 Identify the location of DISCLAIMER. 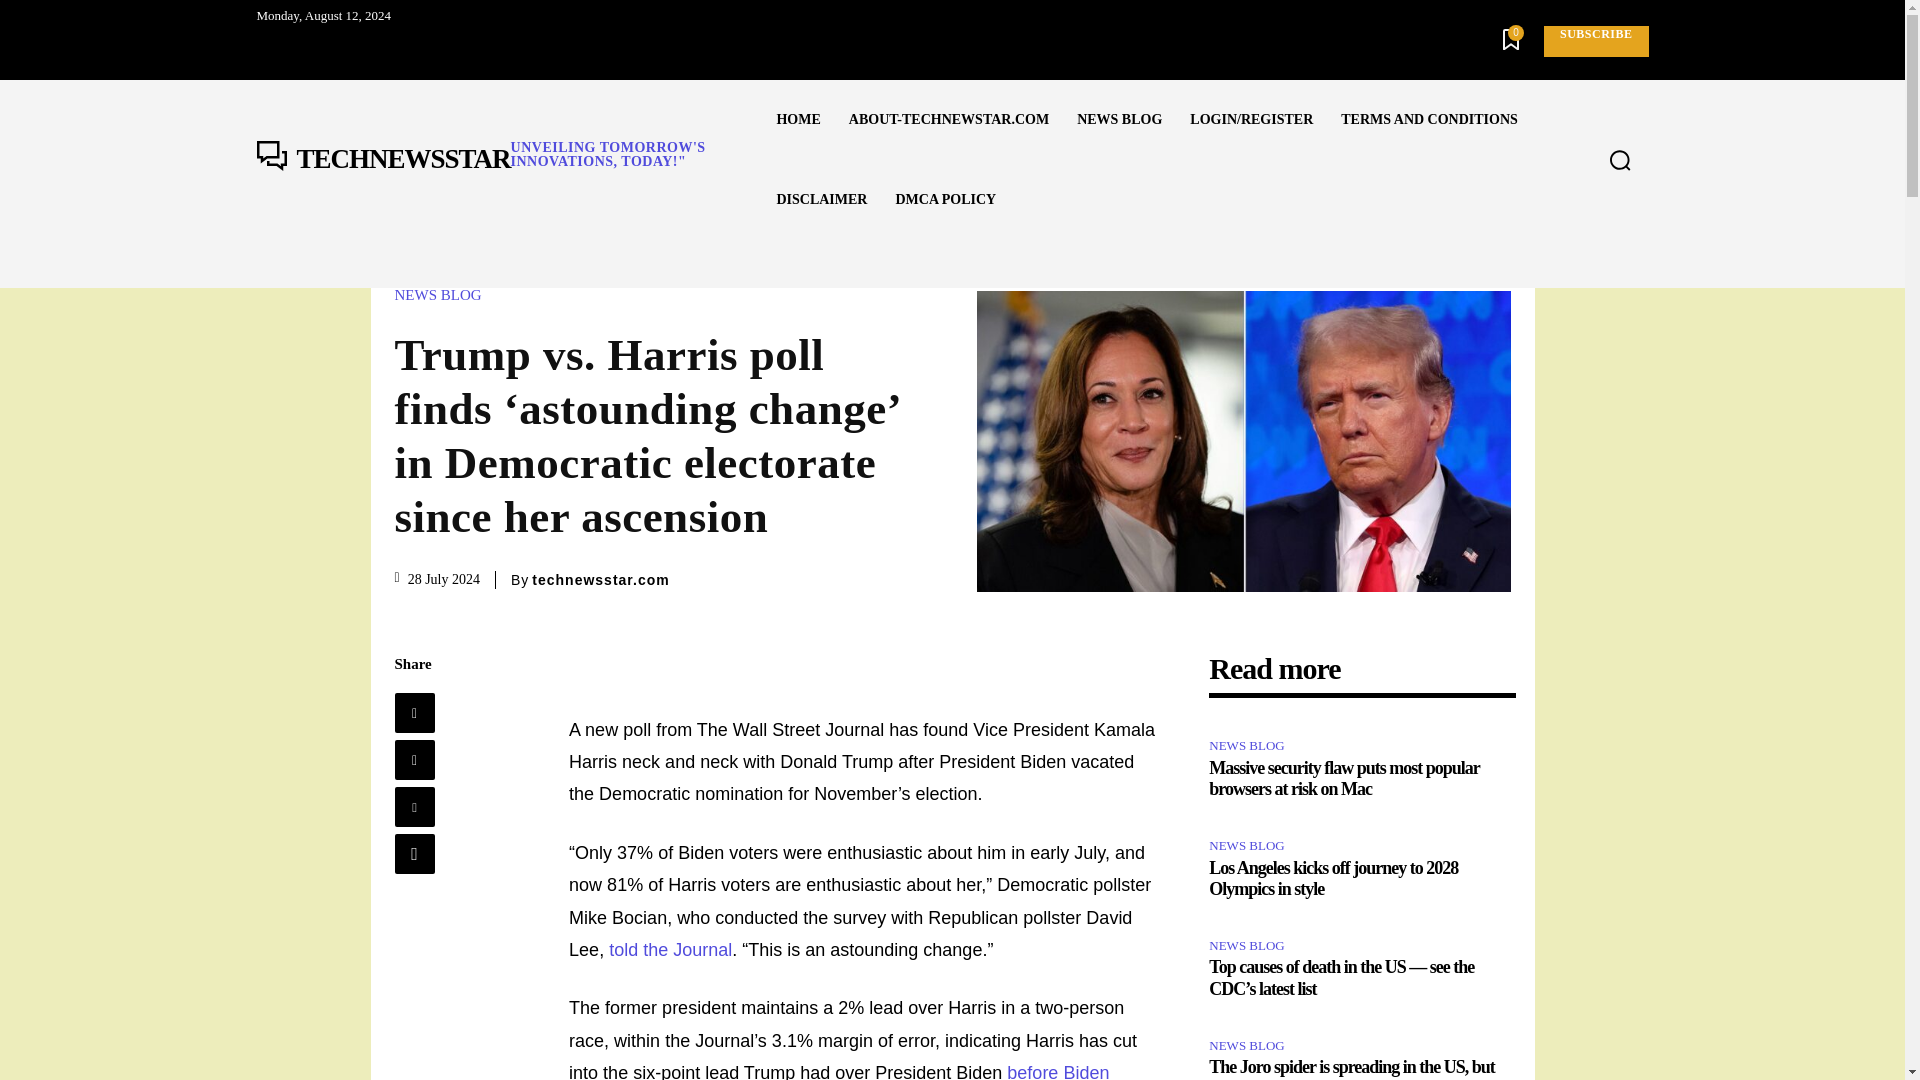
(822, 199).